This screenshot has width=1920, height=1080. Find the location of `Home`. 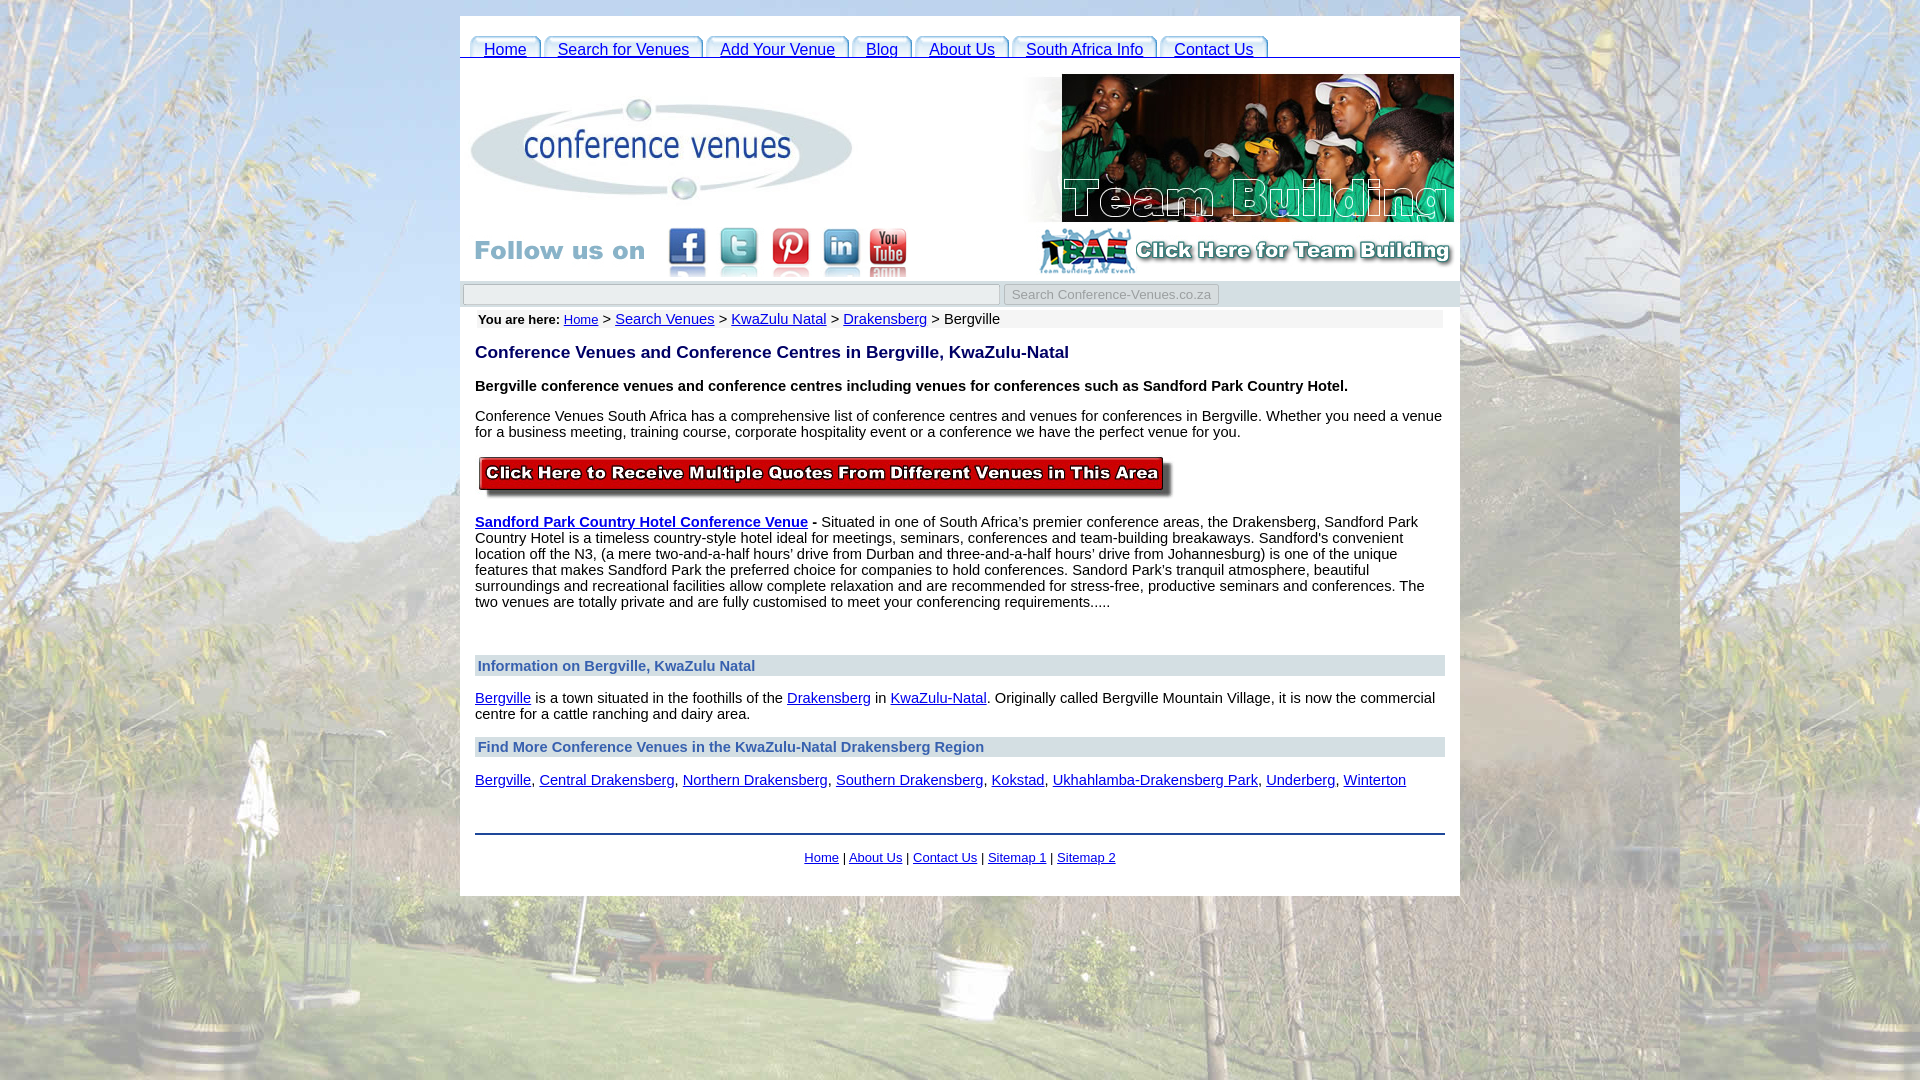

Home is located at coordinates (506, 48).